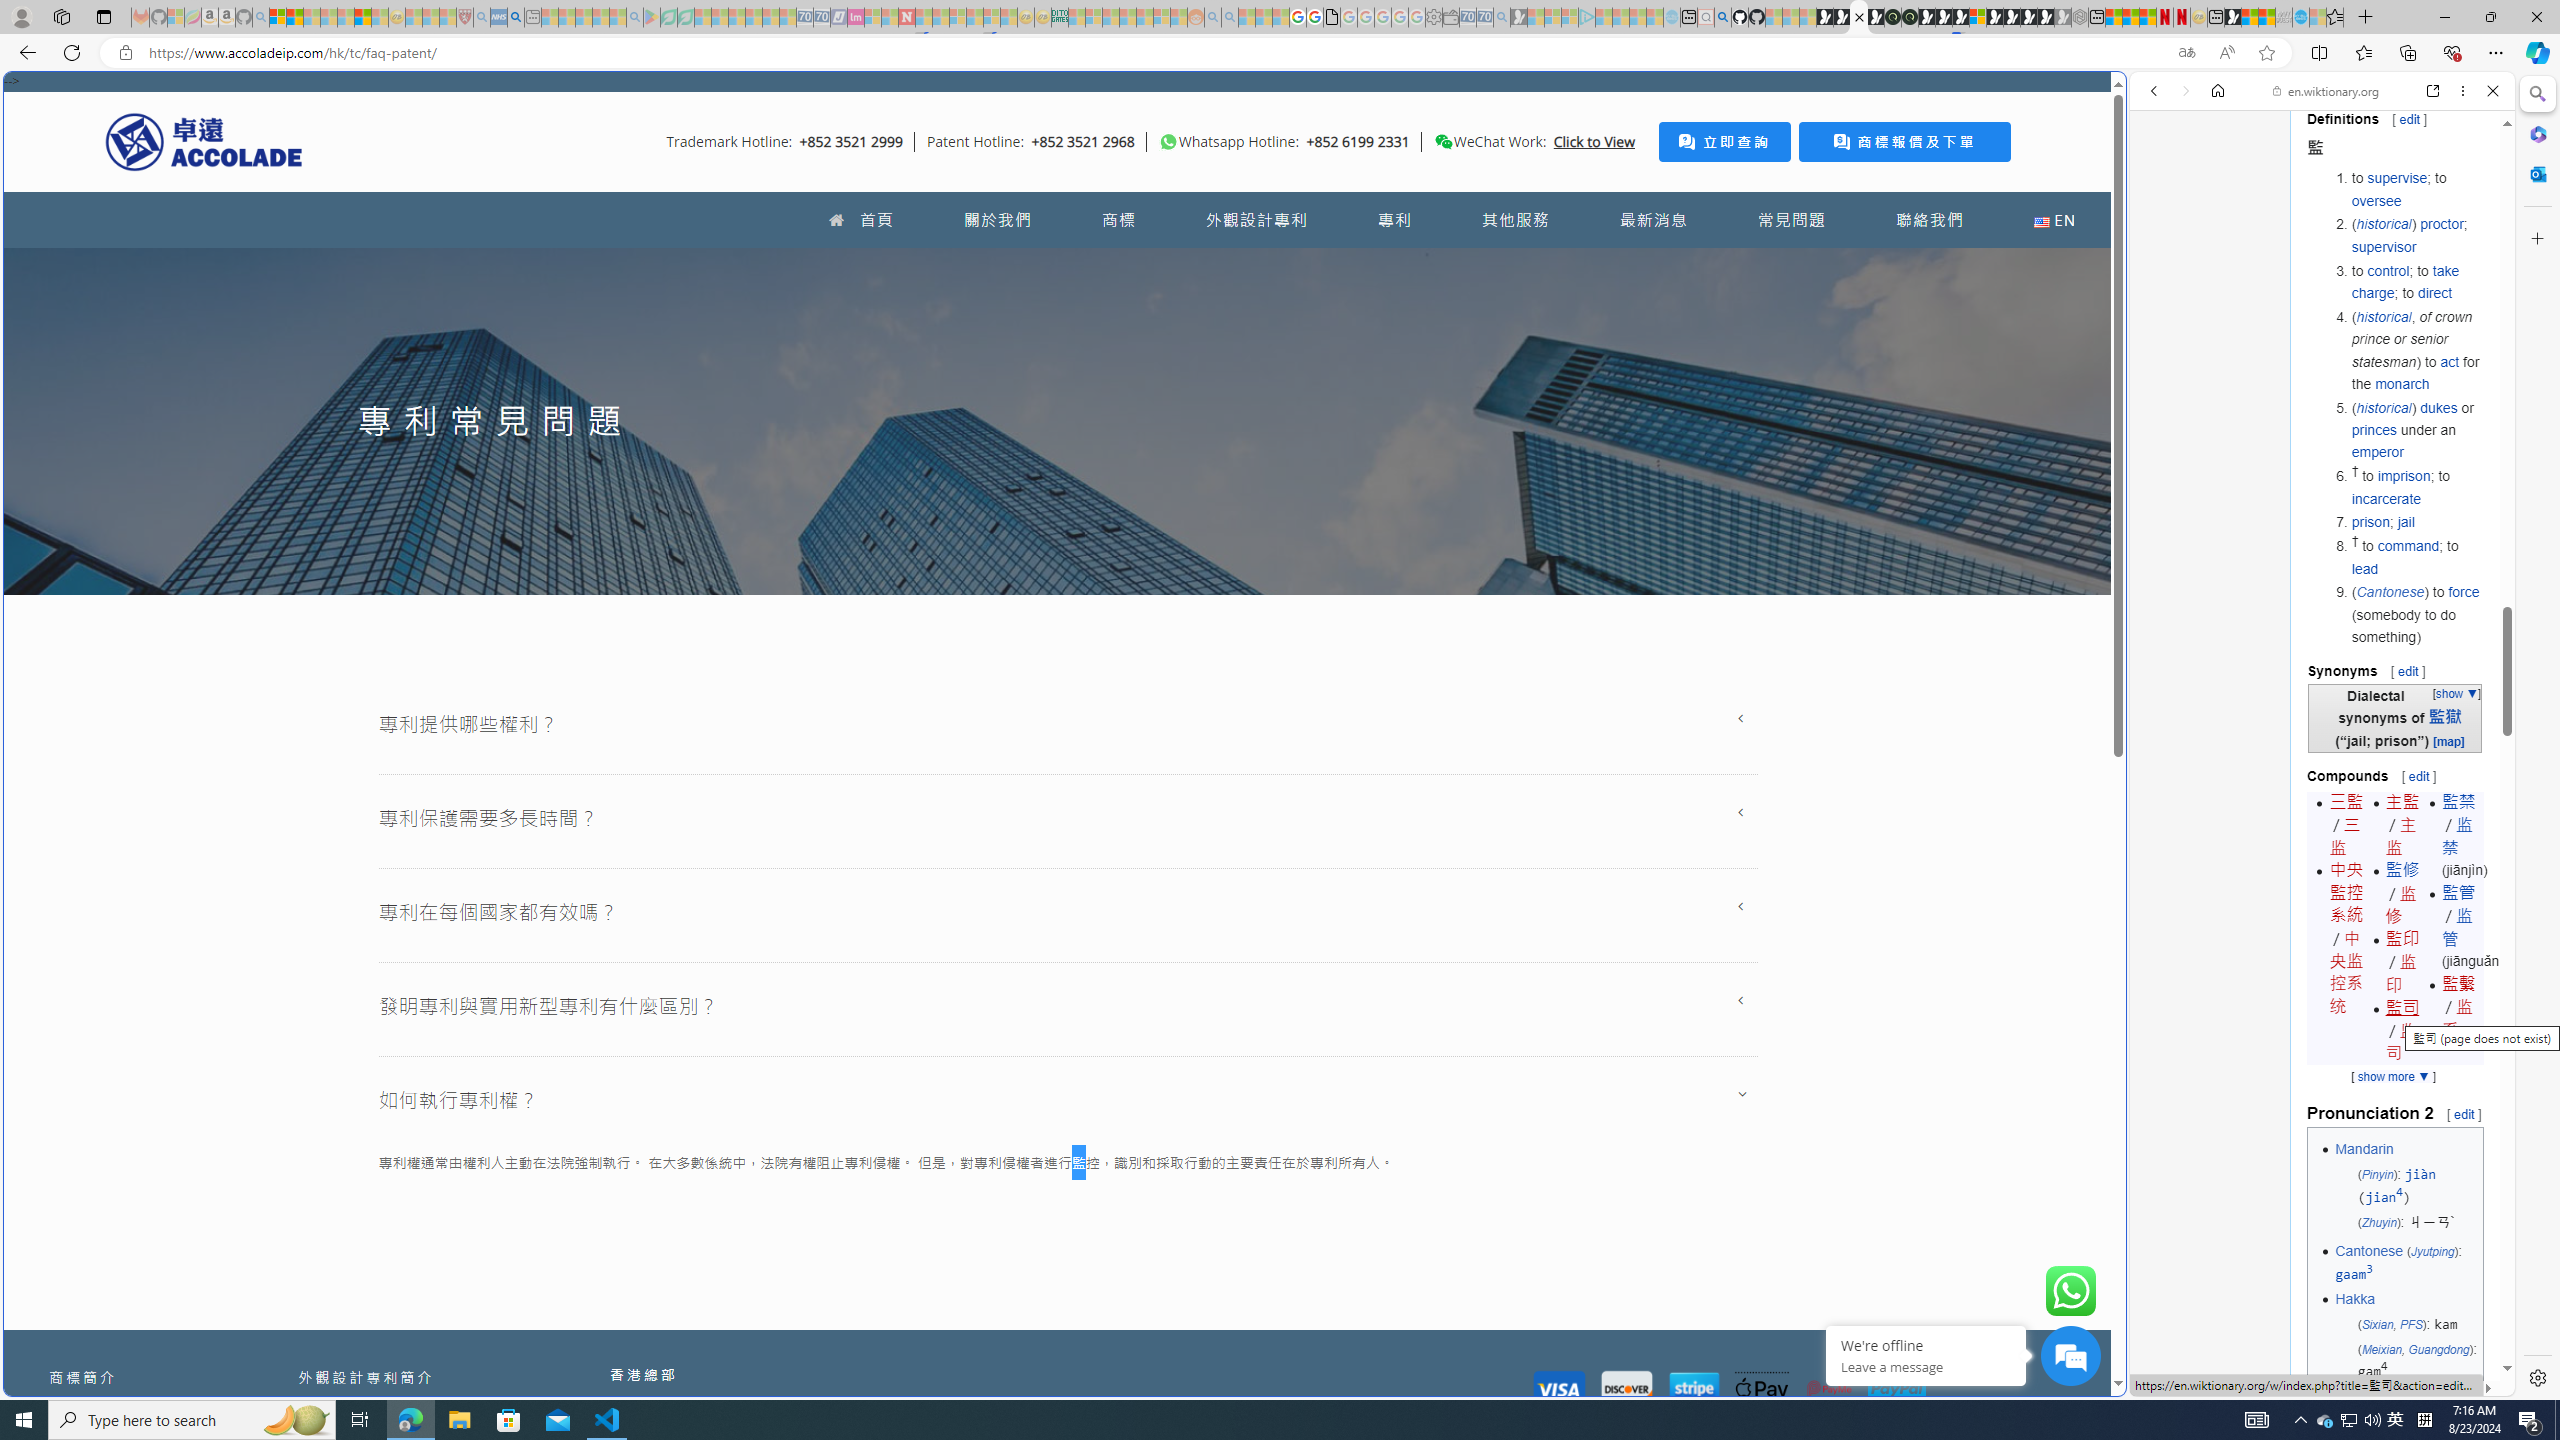 This screenshot has height=1440, width=2560. I want to click on New tab, so click(2216, 17).